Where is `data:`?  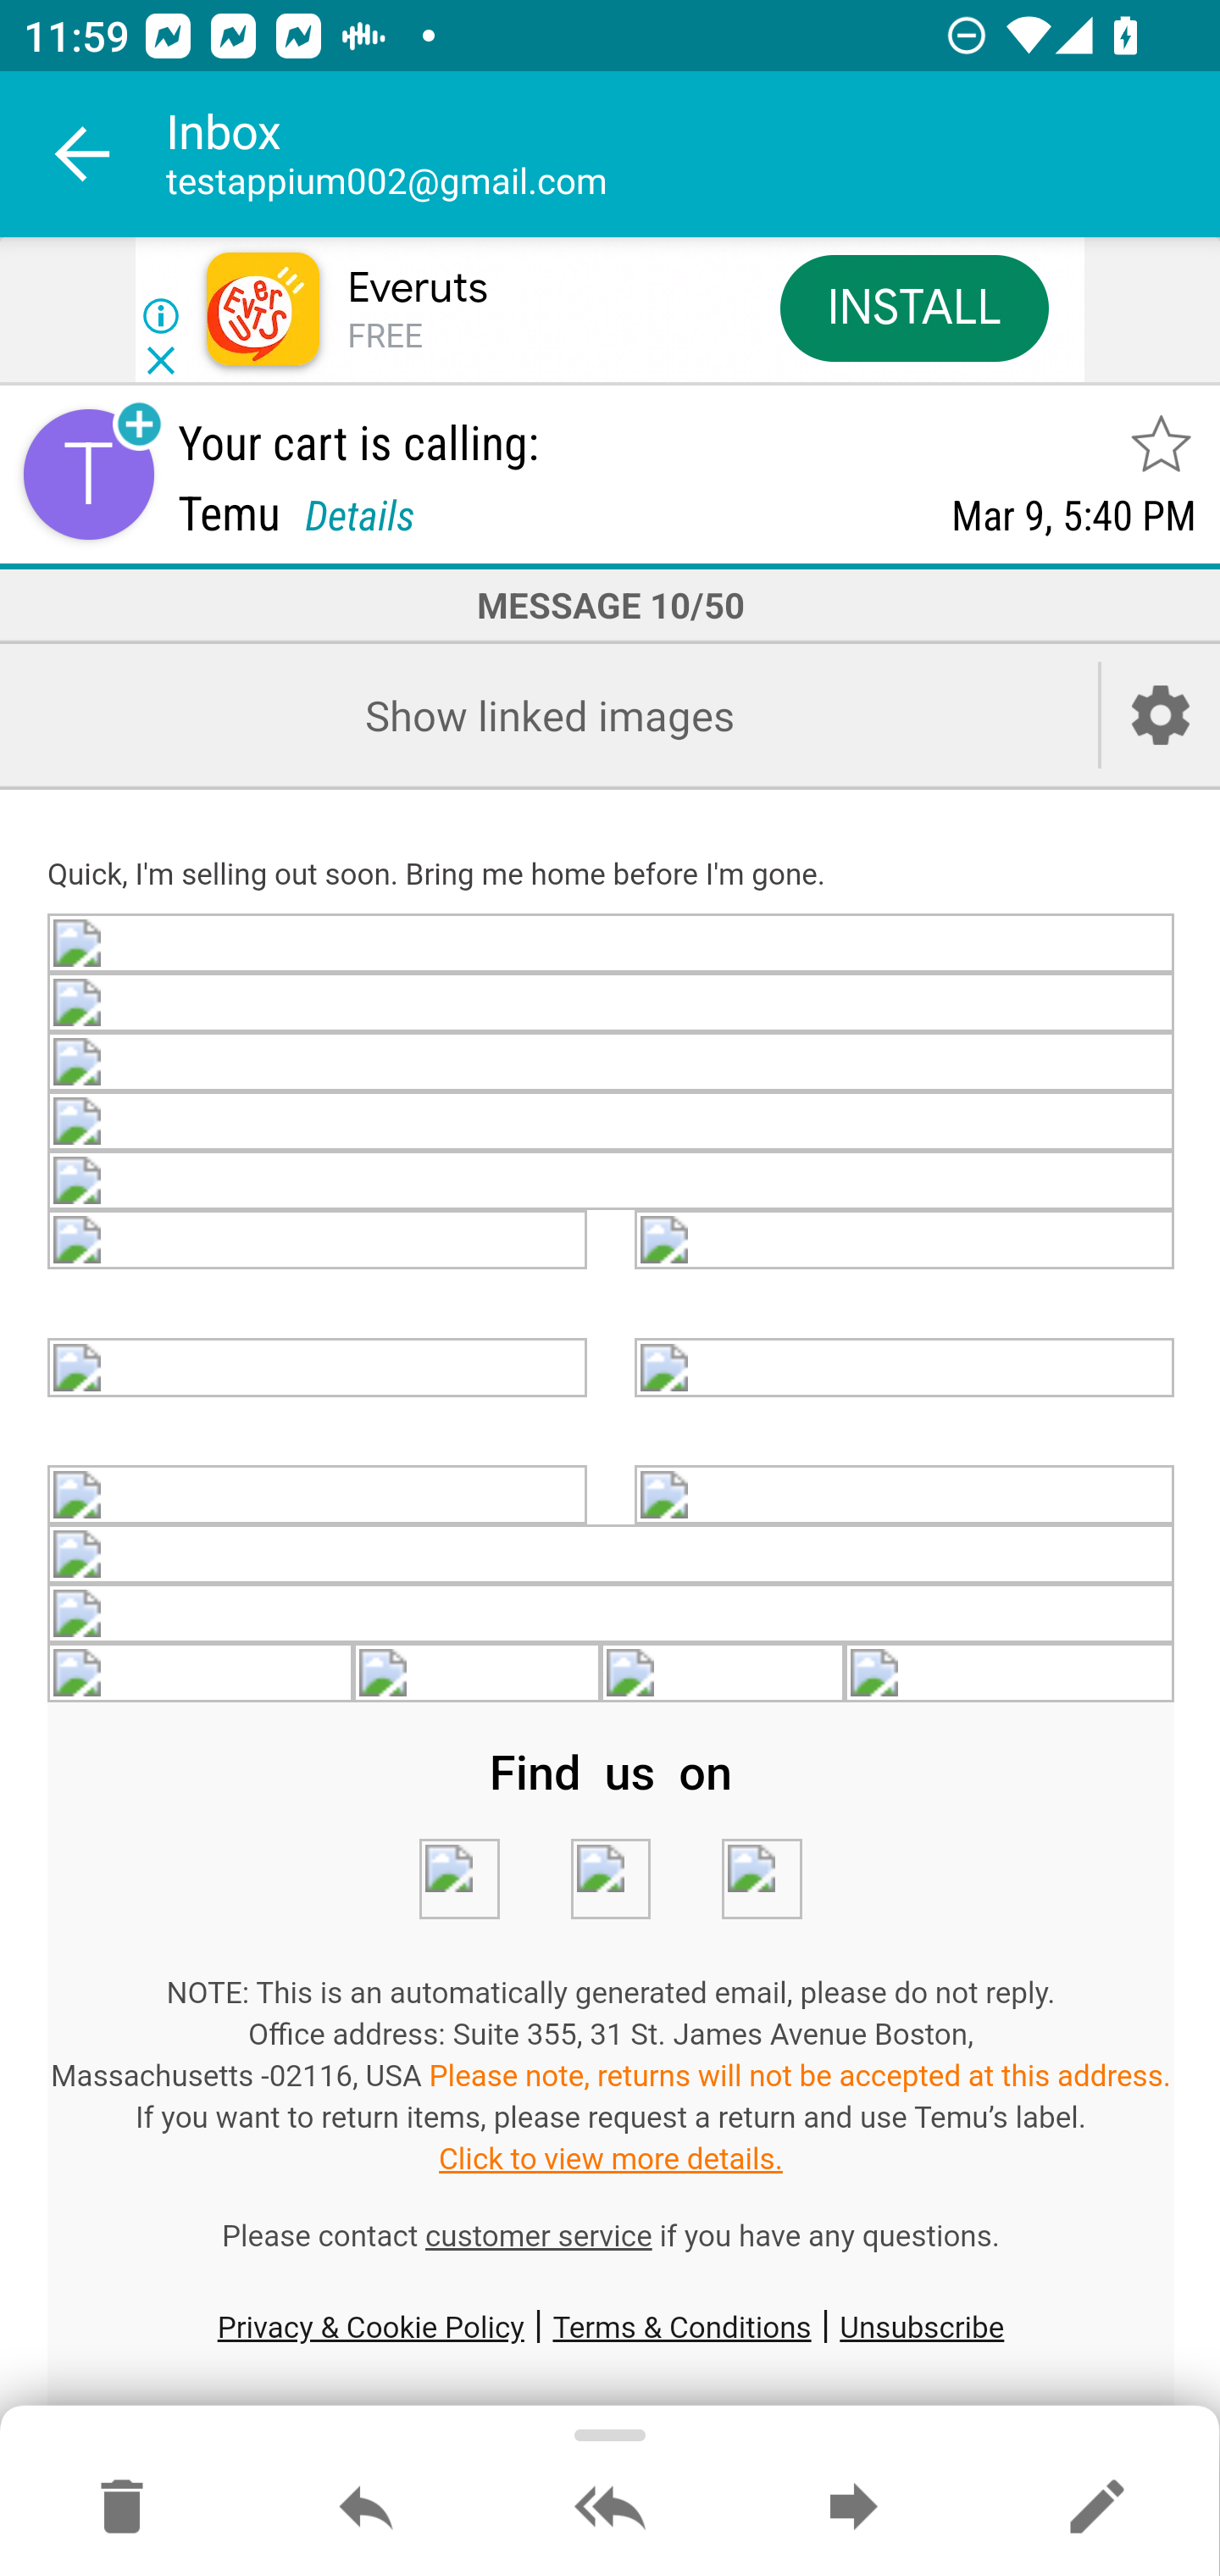
data: is located at coordinates (458, 1879).